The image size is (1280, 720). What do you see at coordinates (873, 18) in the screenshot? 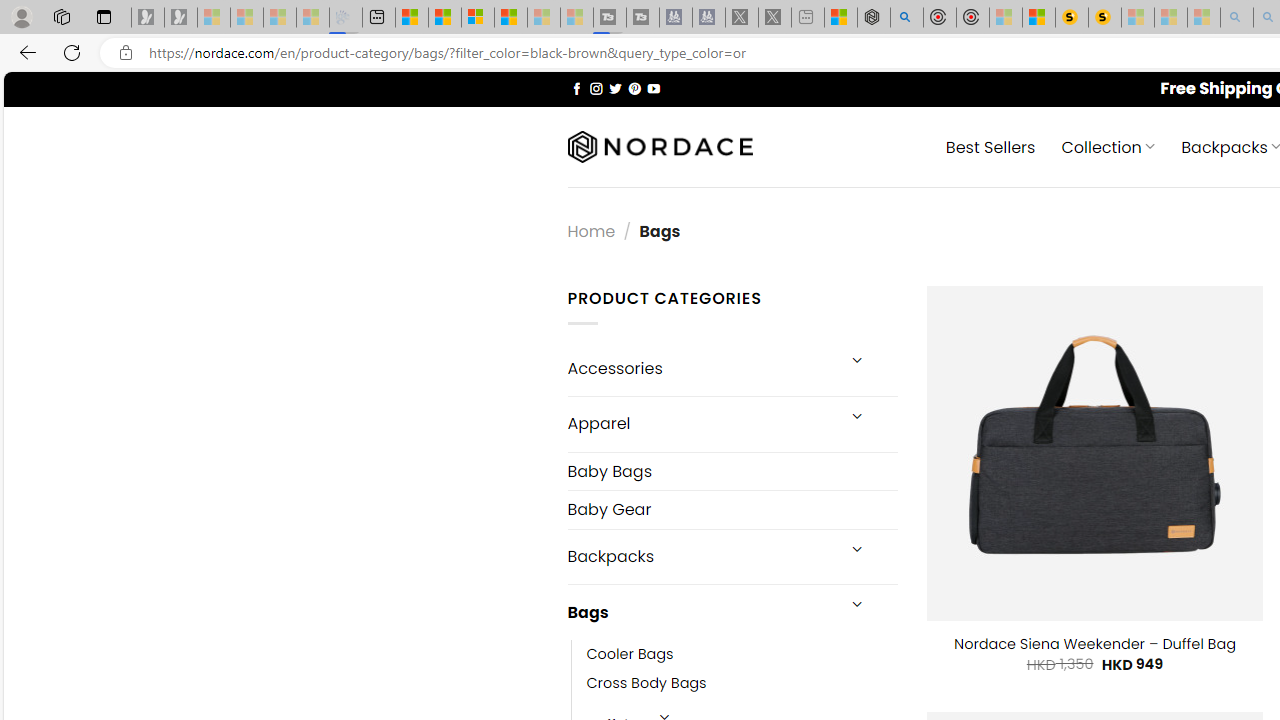
I see `Nordace - Summer Adventures 2024` at bounding box center [873, 18].